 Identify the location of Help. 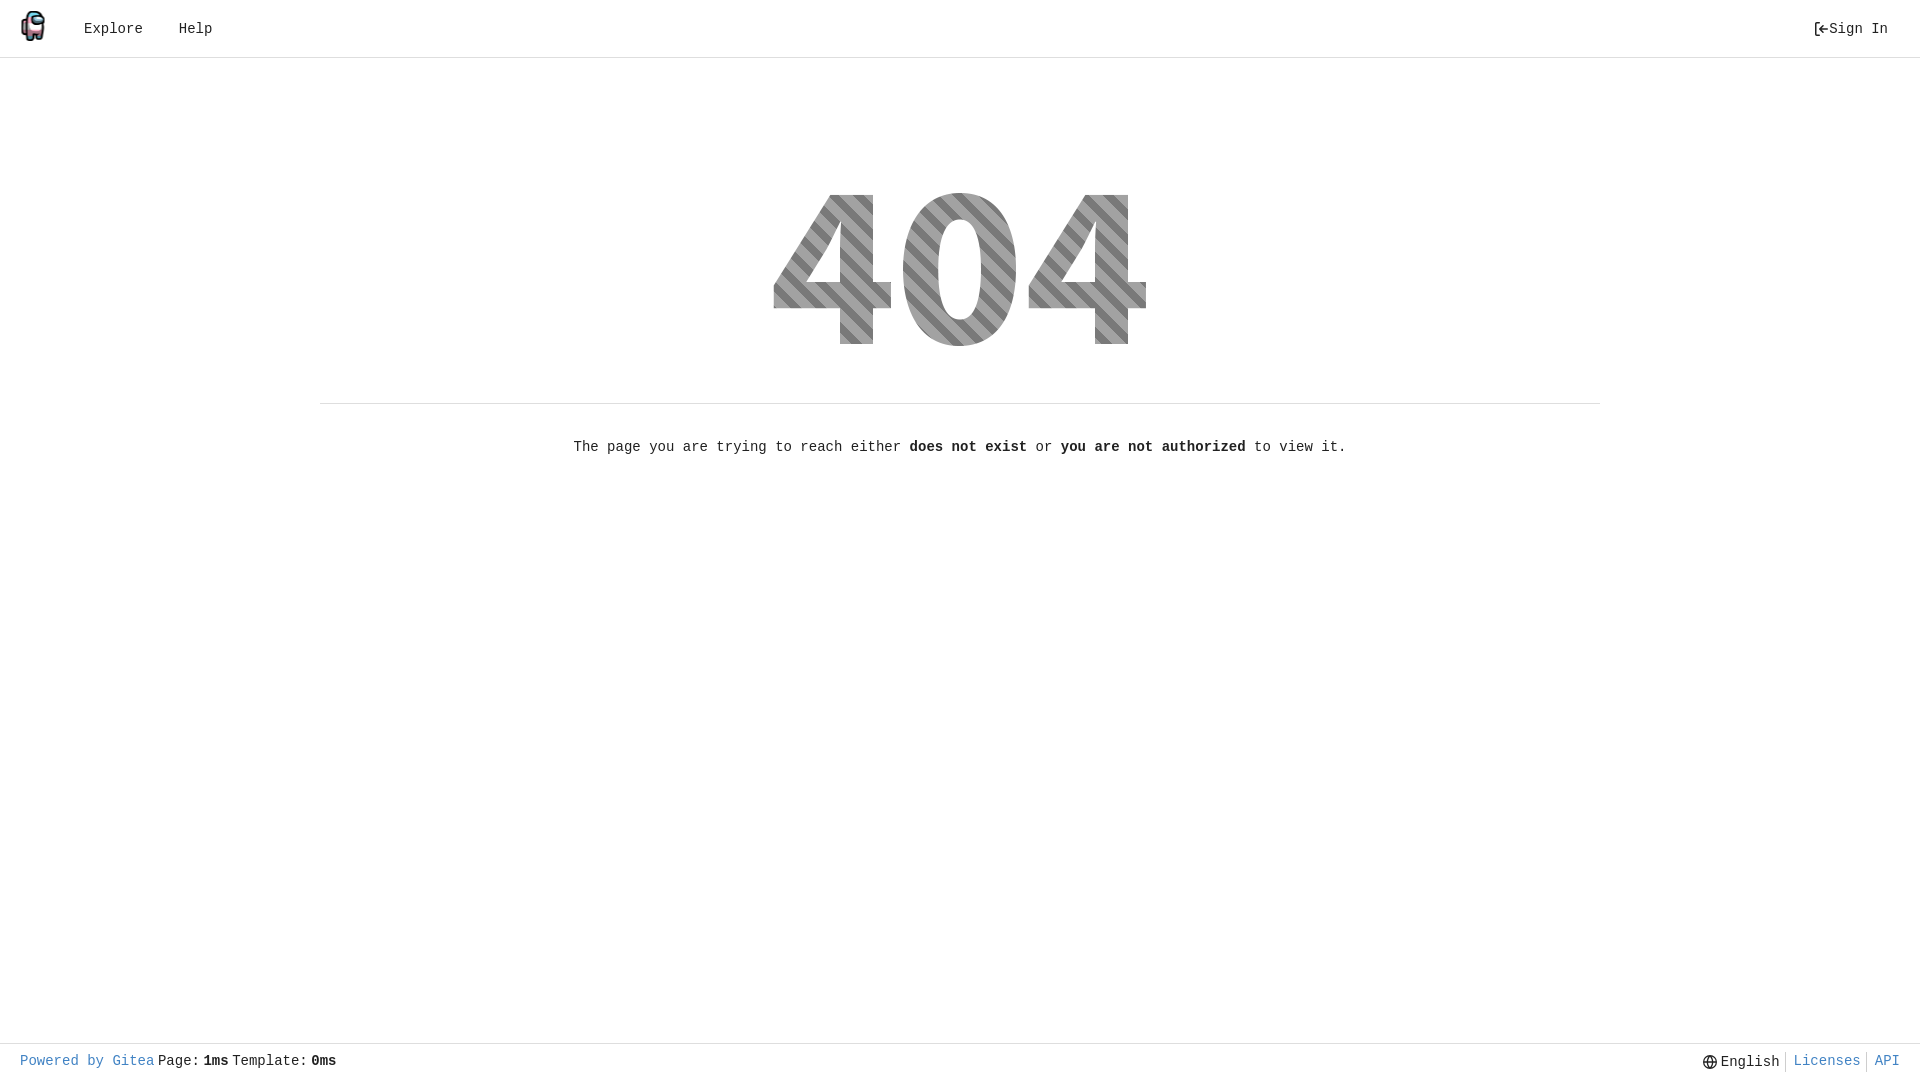
(196, 29).